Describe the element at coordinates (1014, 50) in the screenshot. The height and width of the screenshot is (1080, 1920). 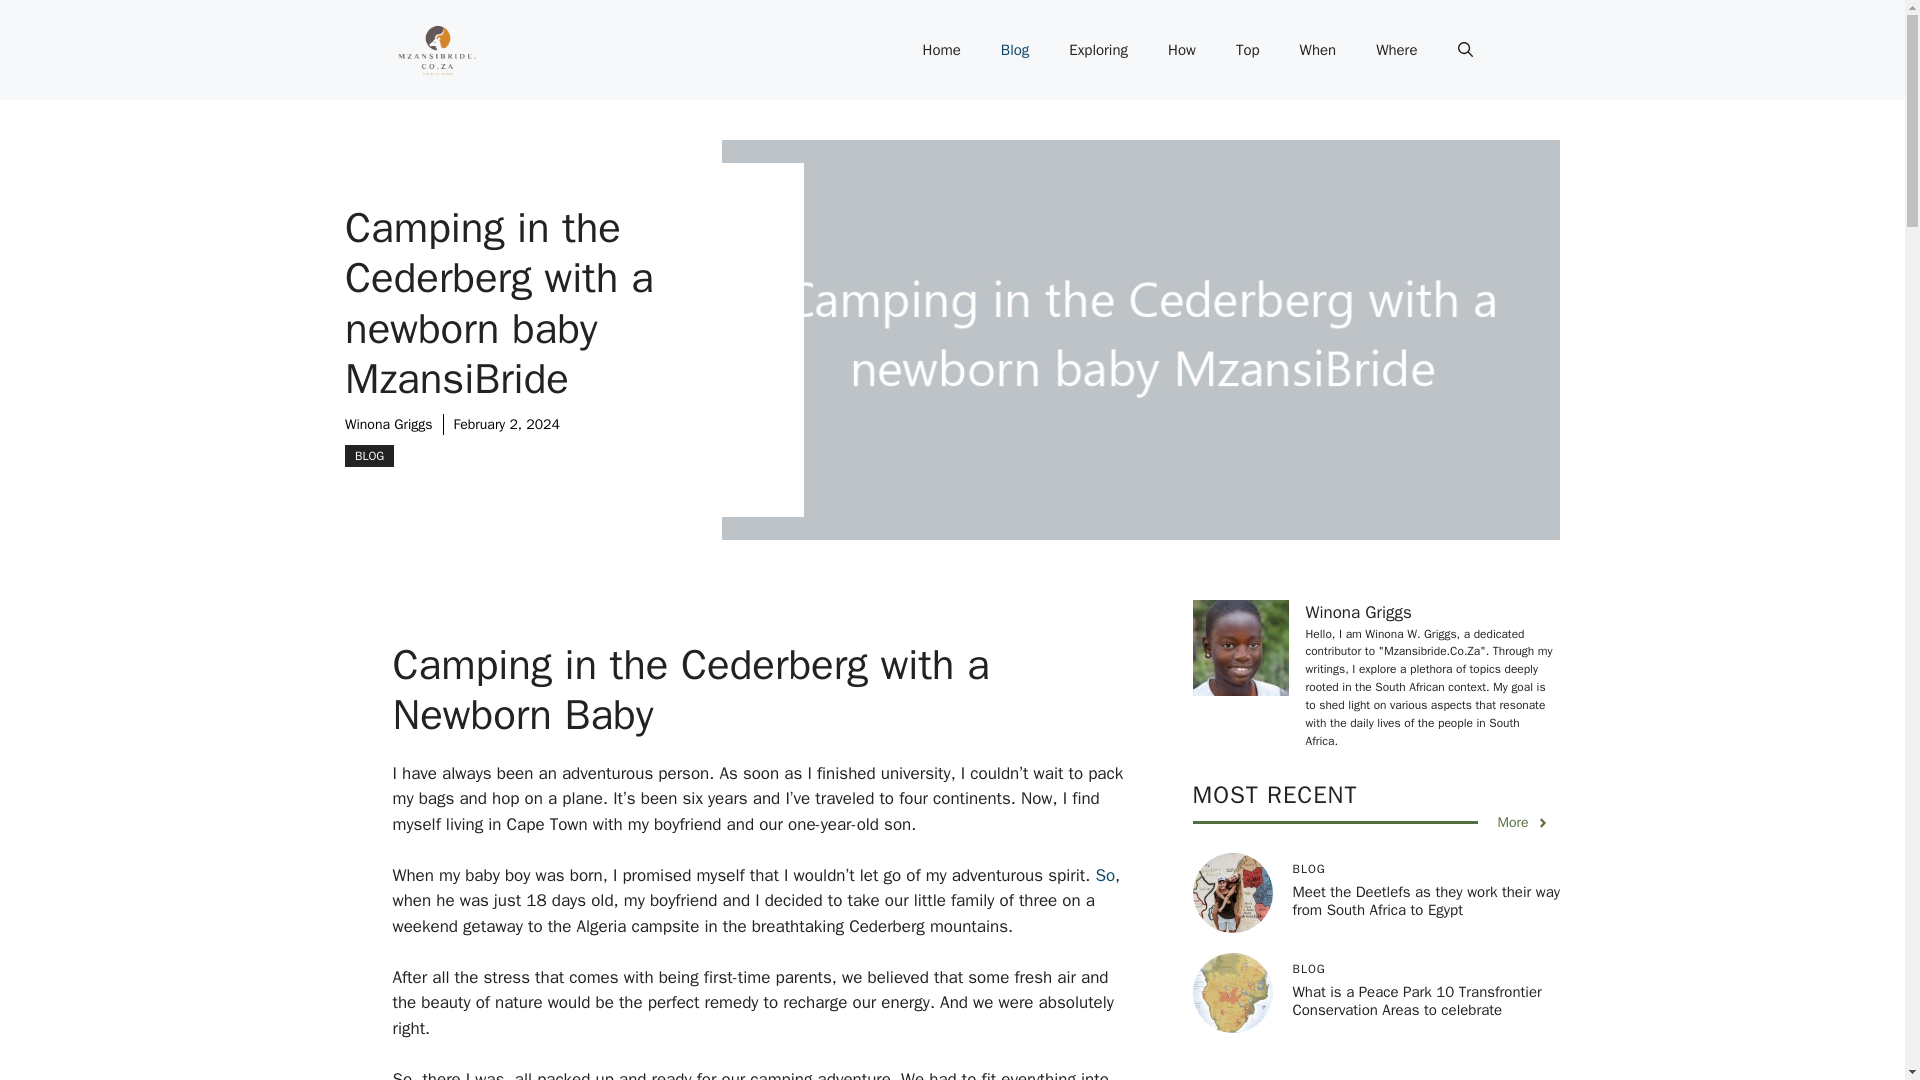
I see `Blog` at that location.